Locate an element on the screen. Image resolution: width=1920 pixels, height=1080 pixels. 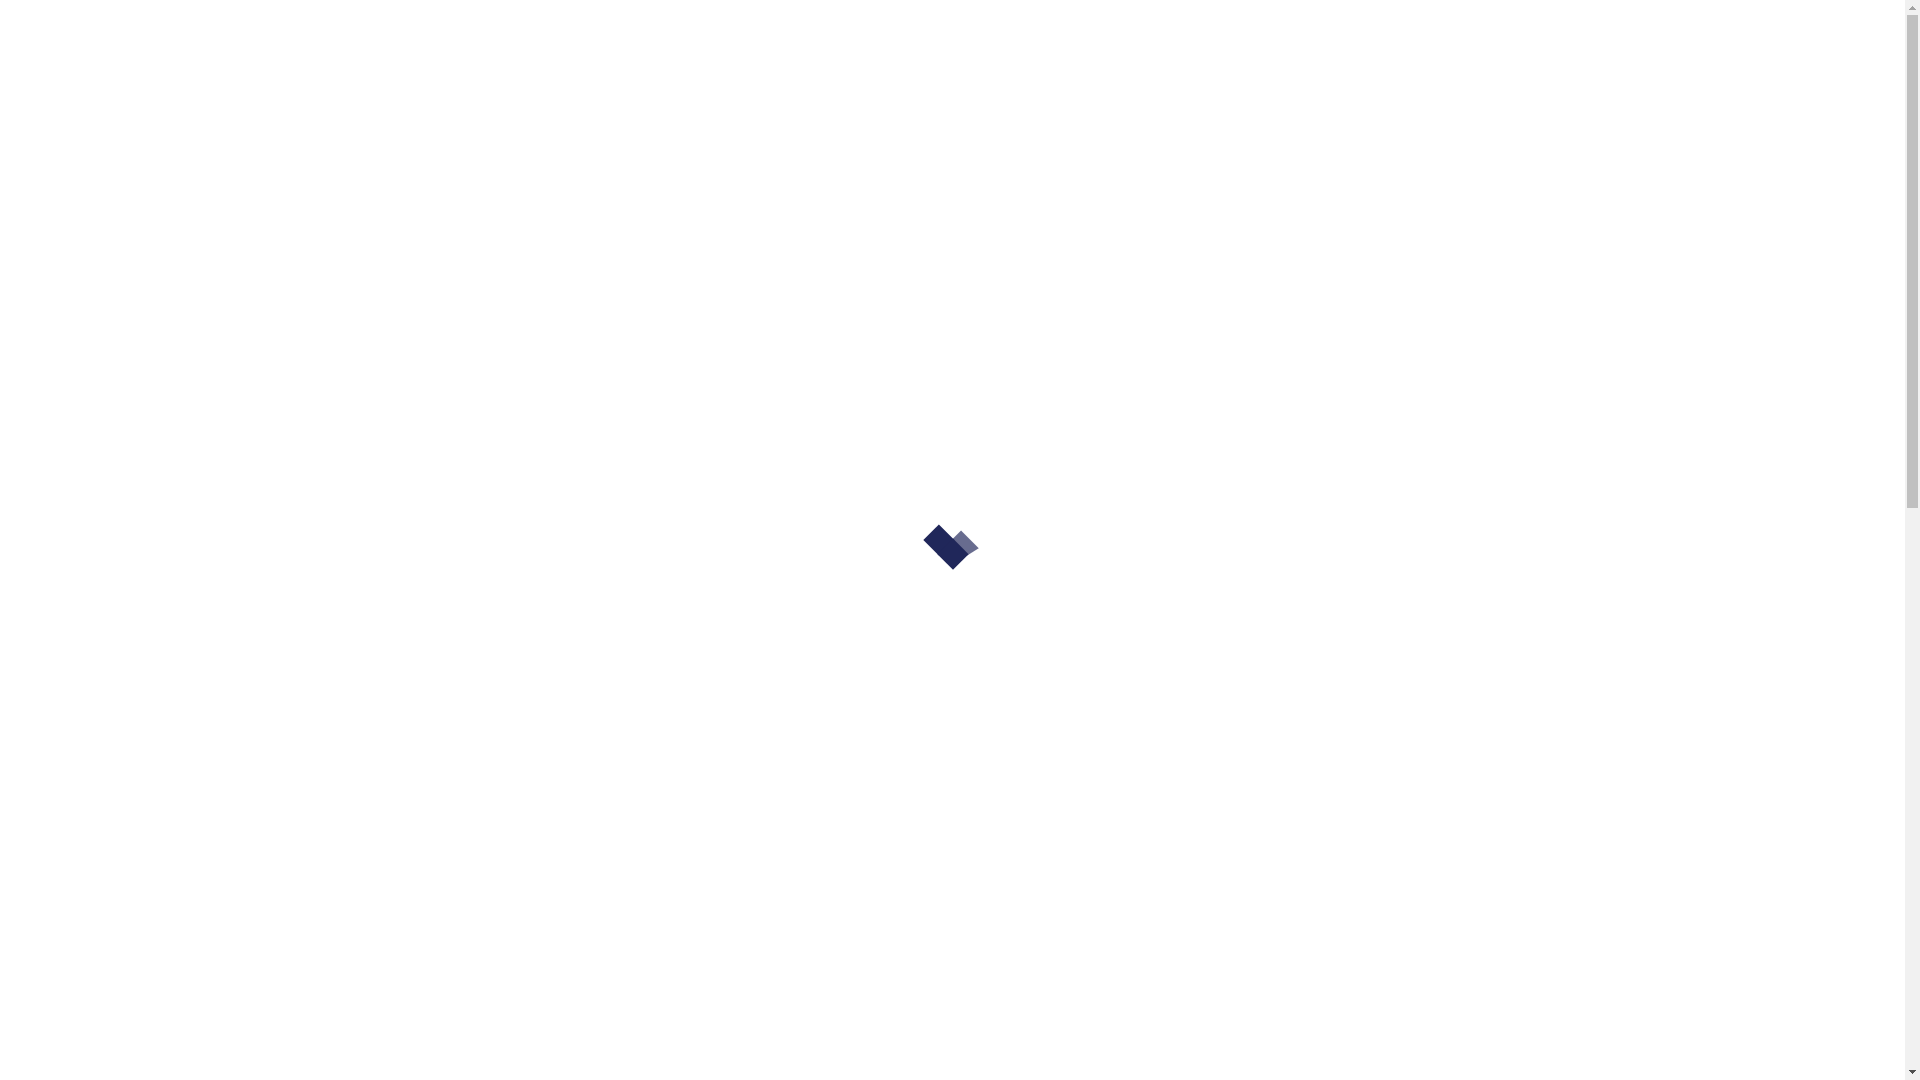
informatique is located at coordinates (554, 190).